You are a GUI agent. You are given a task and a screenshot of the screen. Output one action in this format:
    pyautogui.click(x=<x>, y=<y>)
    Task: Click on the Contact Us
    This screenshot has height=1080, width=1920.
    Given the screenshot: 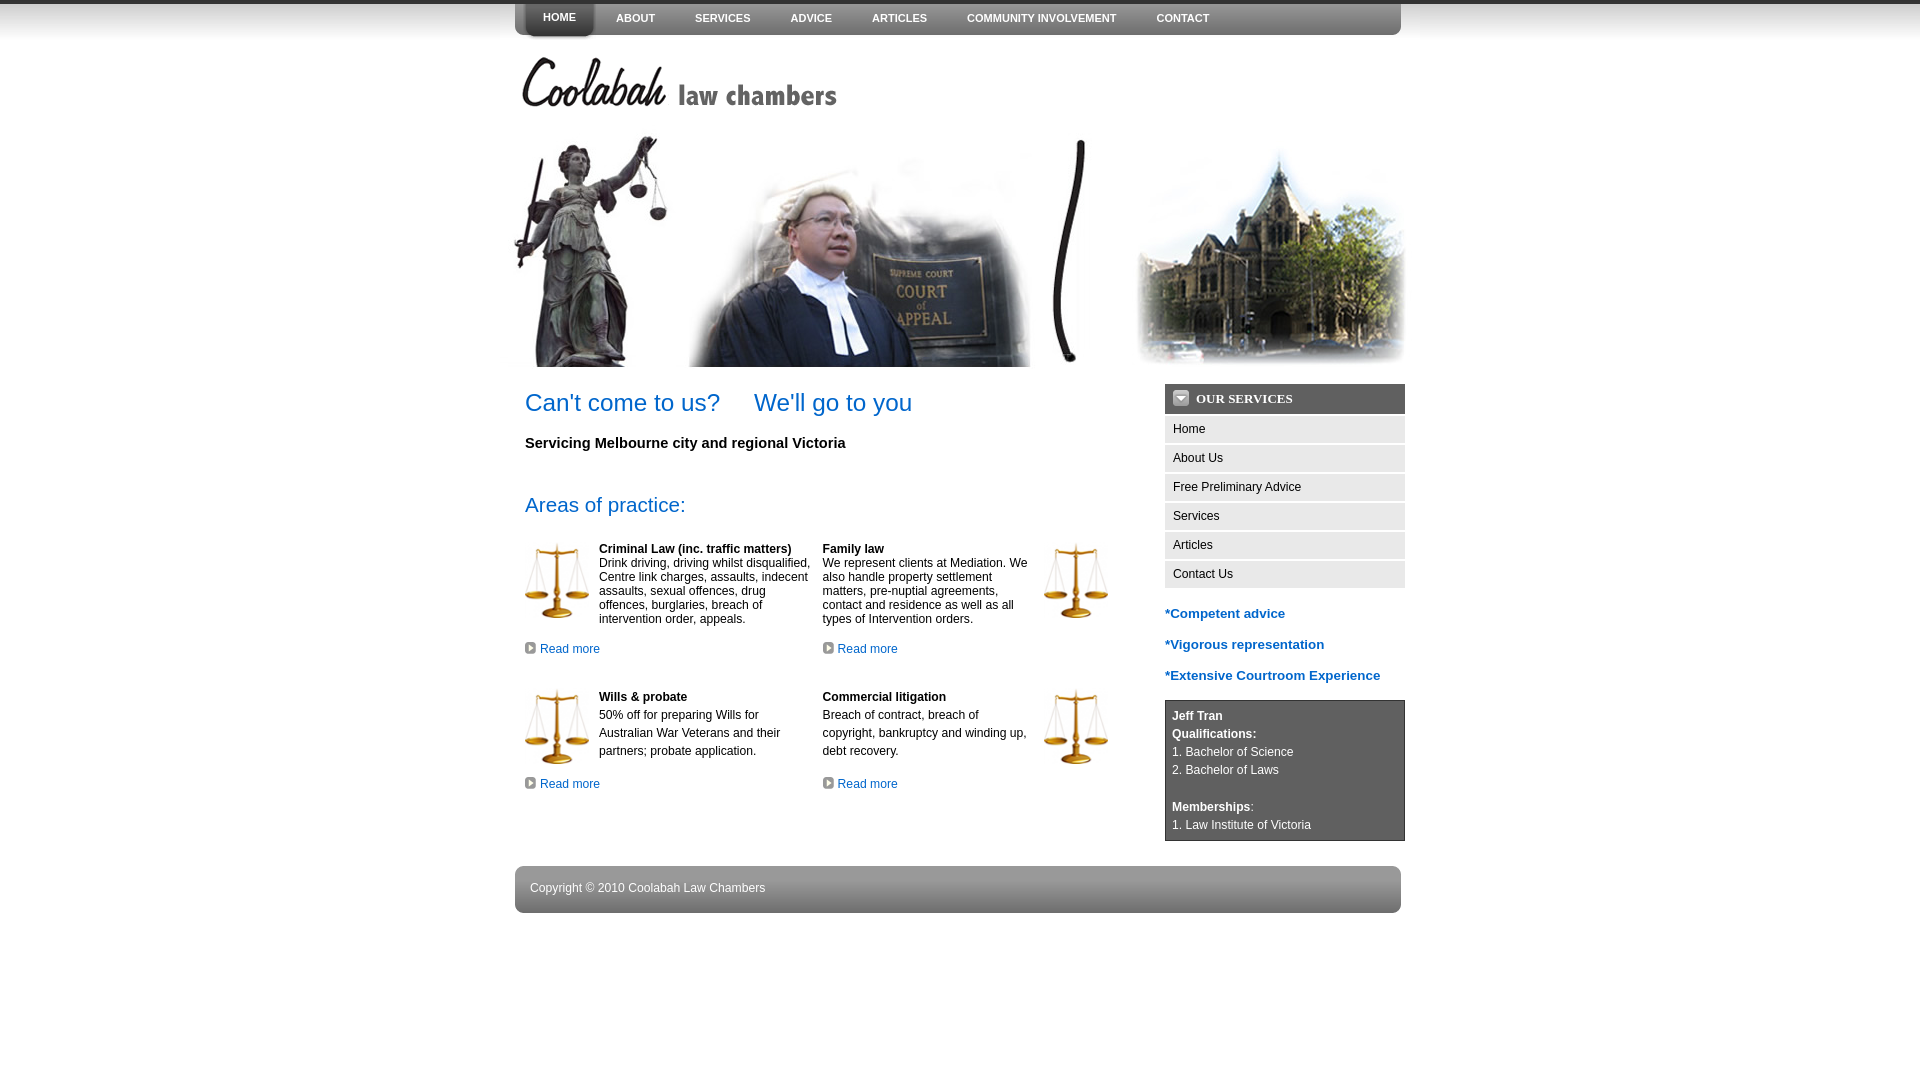 What is the action you would take?
    pyautogui.click(x=1285, y=574)
    